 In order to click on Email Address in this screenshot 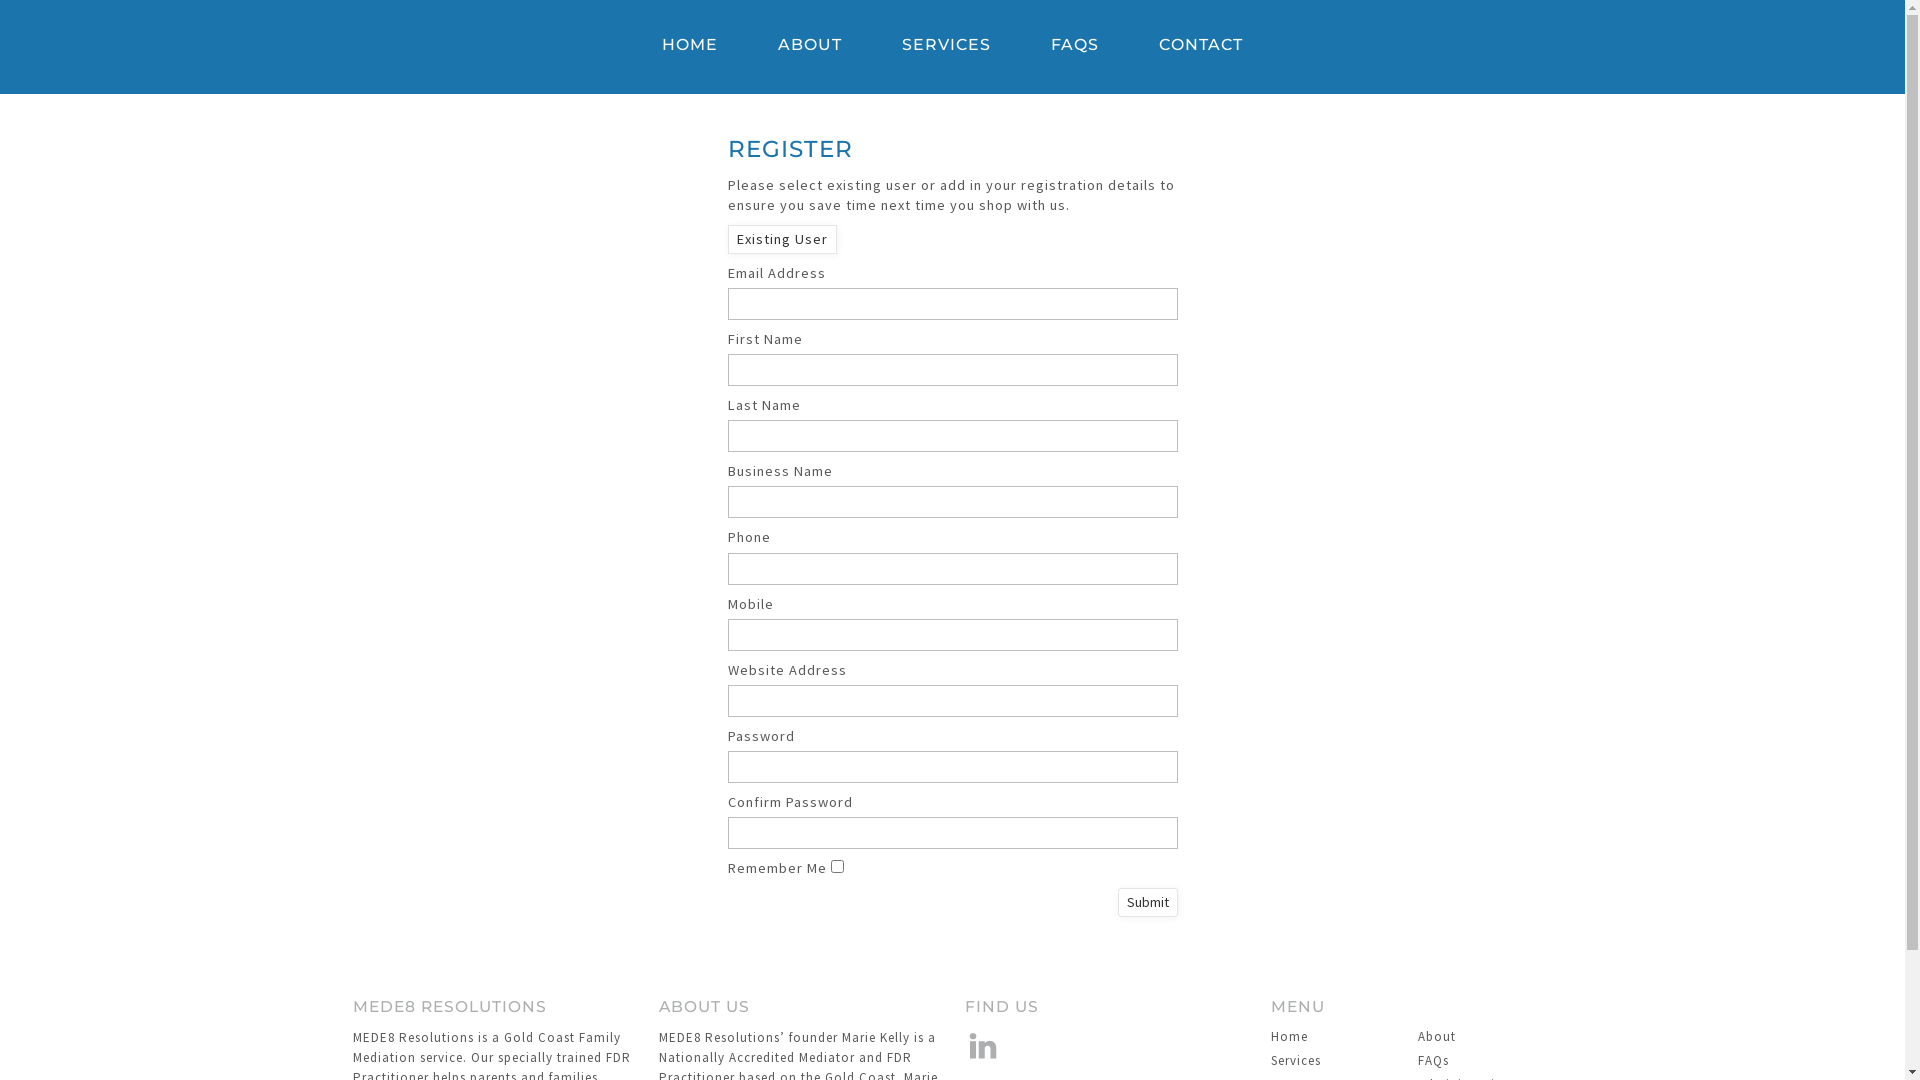, I will do `click(953, 304)`.